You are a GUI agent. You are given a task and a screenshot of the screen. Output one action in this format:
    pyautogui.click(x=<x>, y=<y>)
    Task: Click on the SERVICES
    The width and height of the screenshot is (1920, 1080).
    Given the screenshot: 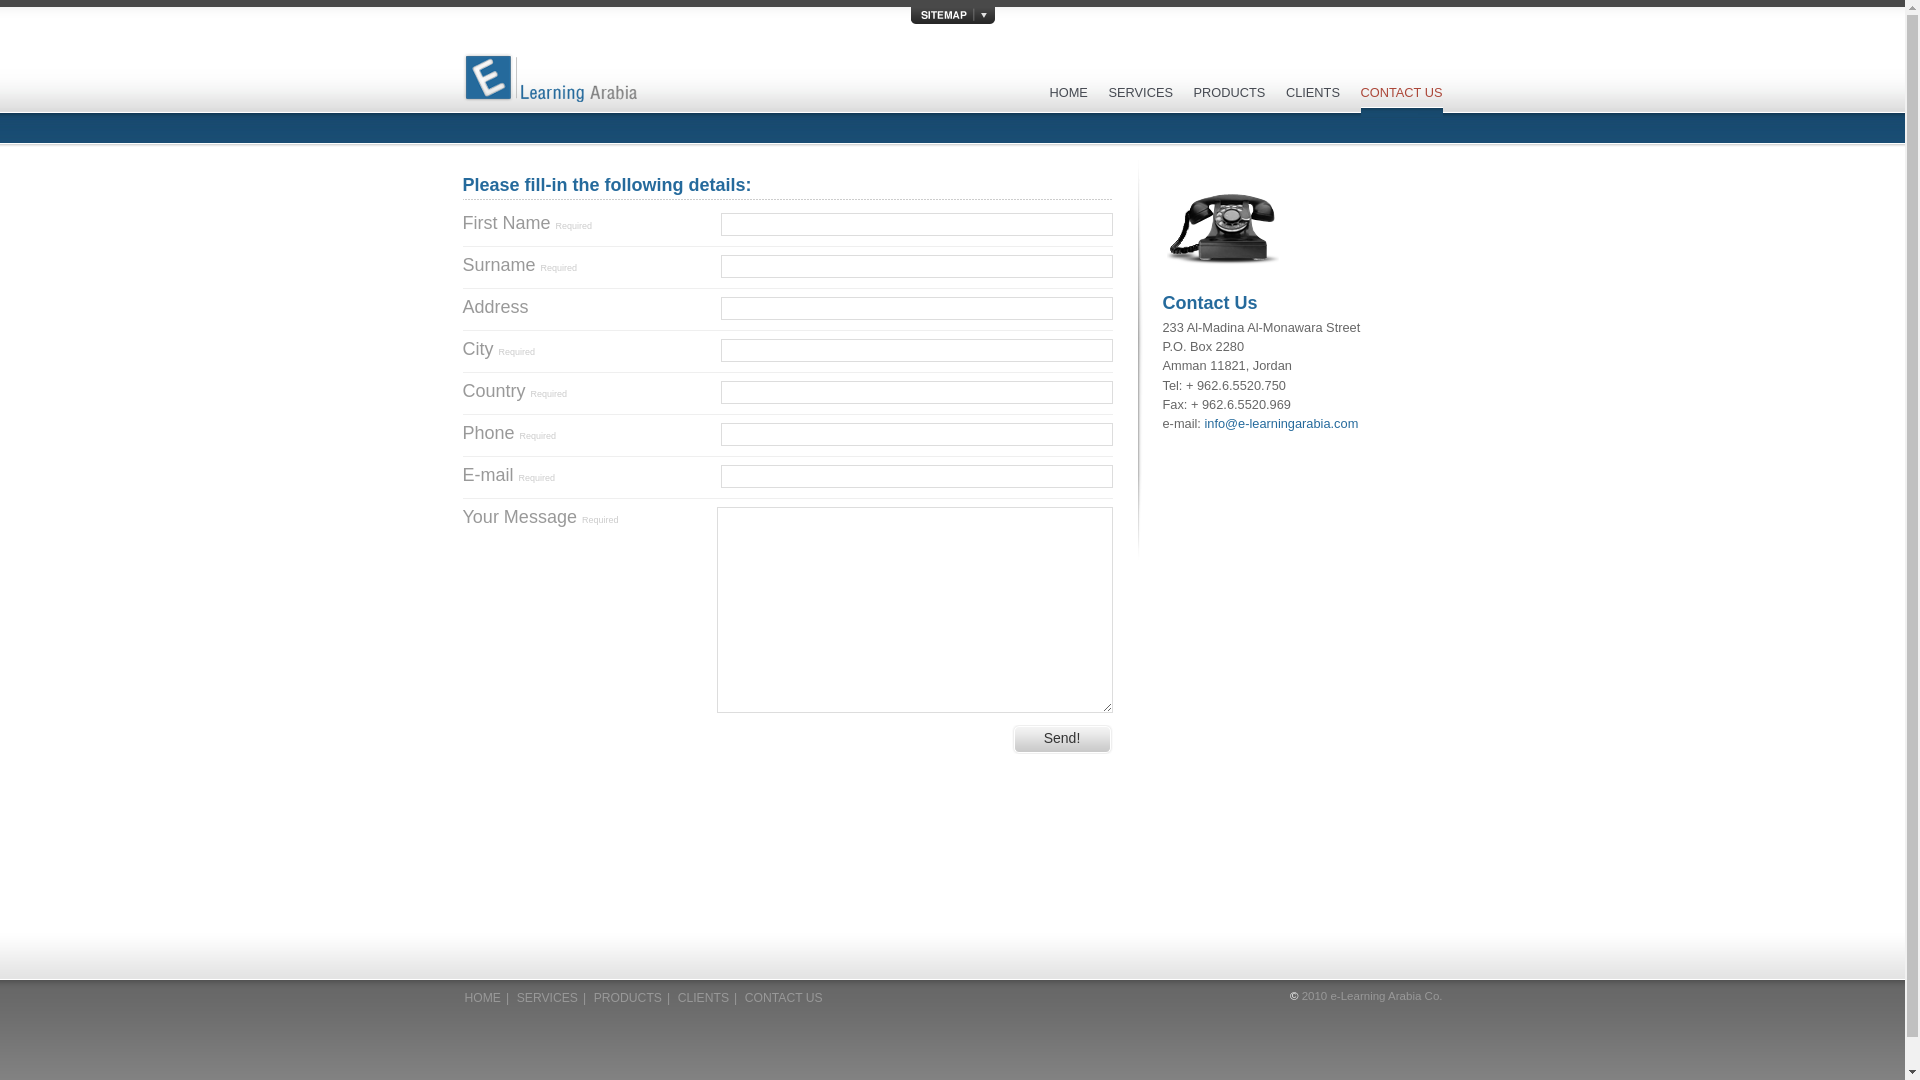 What is the action you would take?
    pyautogui.click(x=1140, y=102)
    